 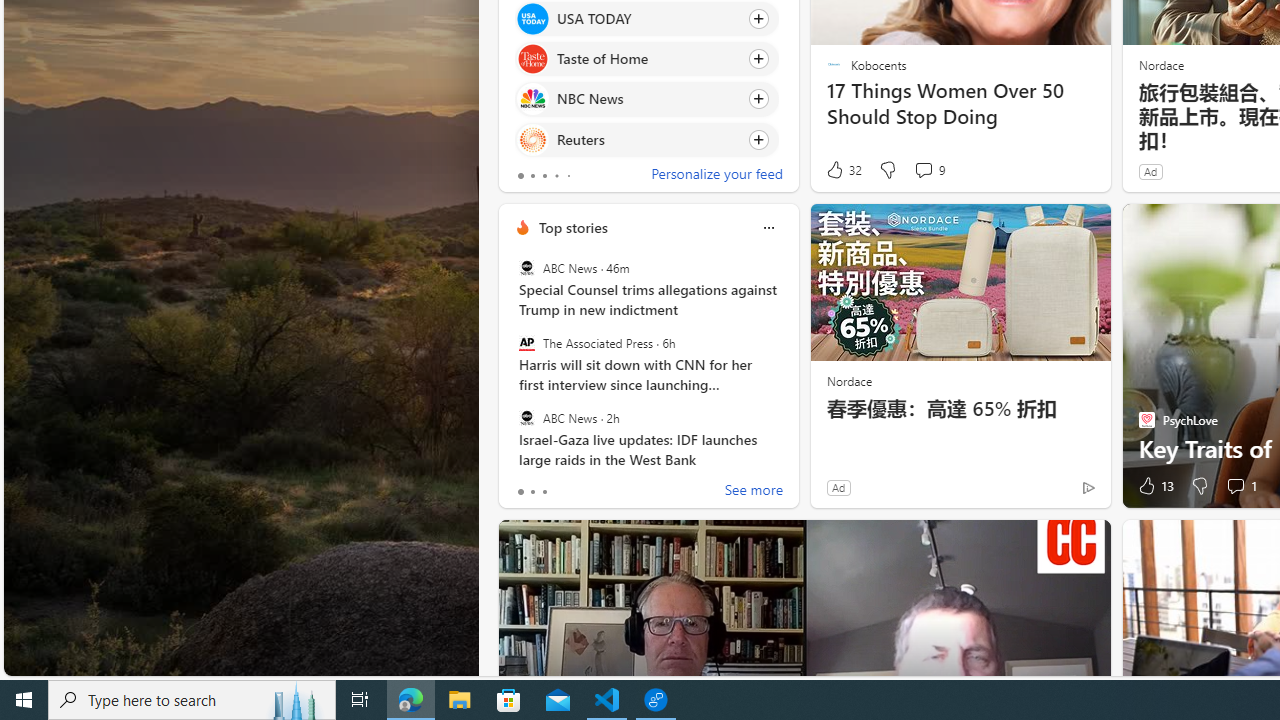 What do you see at coordinates (1200, 486) in the screenshot?
I see `Dislike` at bounding box center [1200, 486].